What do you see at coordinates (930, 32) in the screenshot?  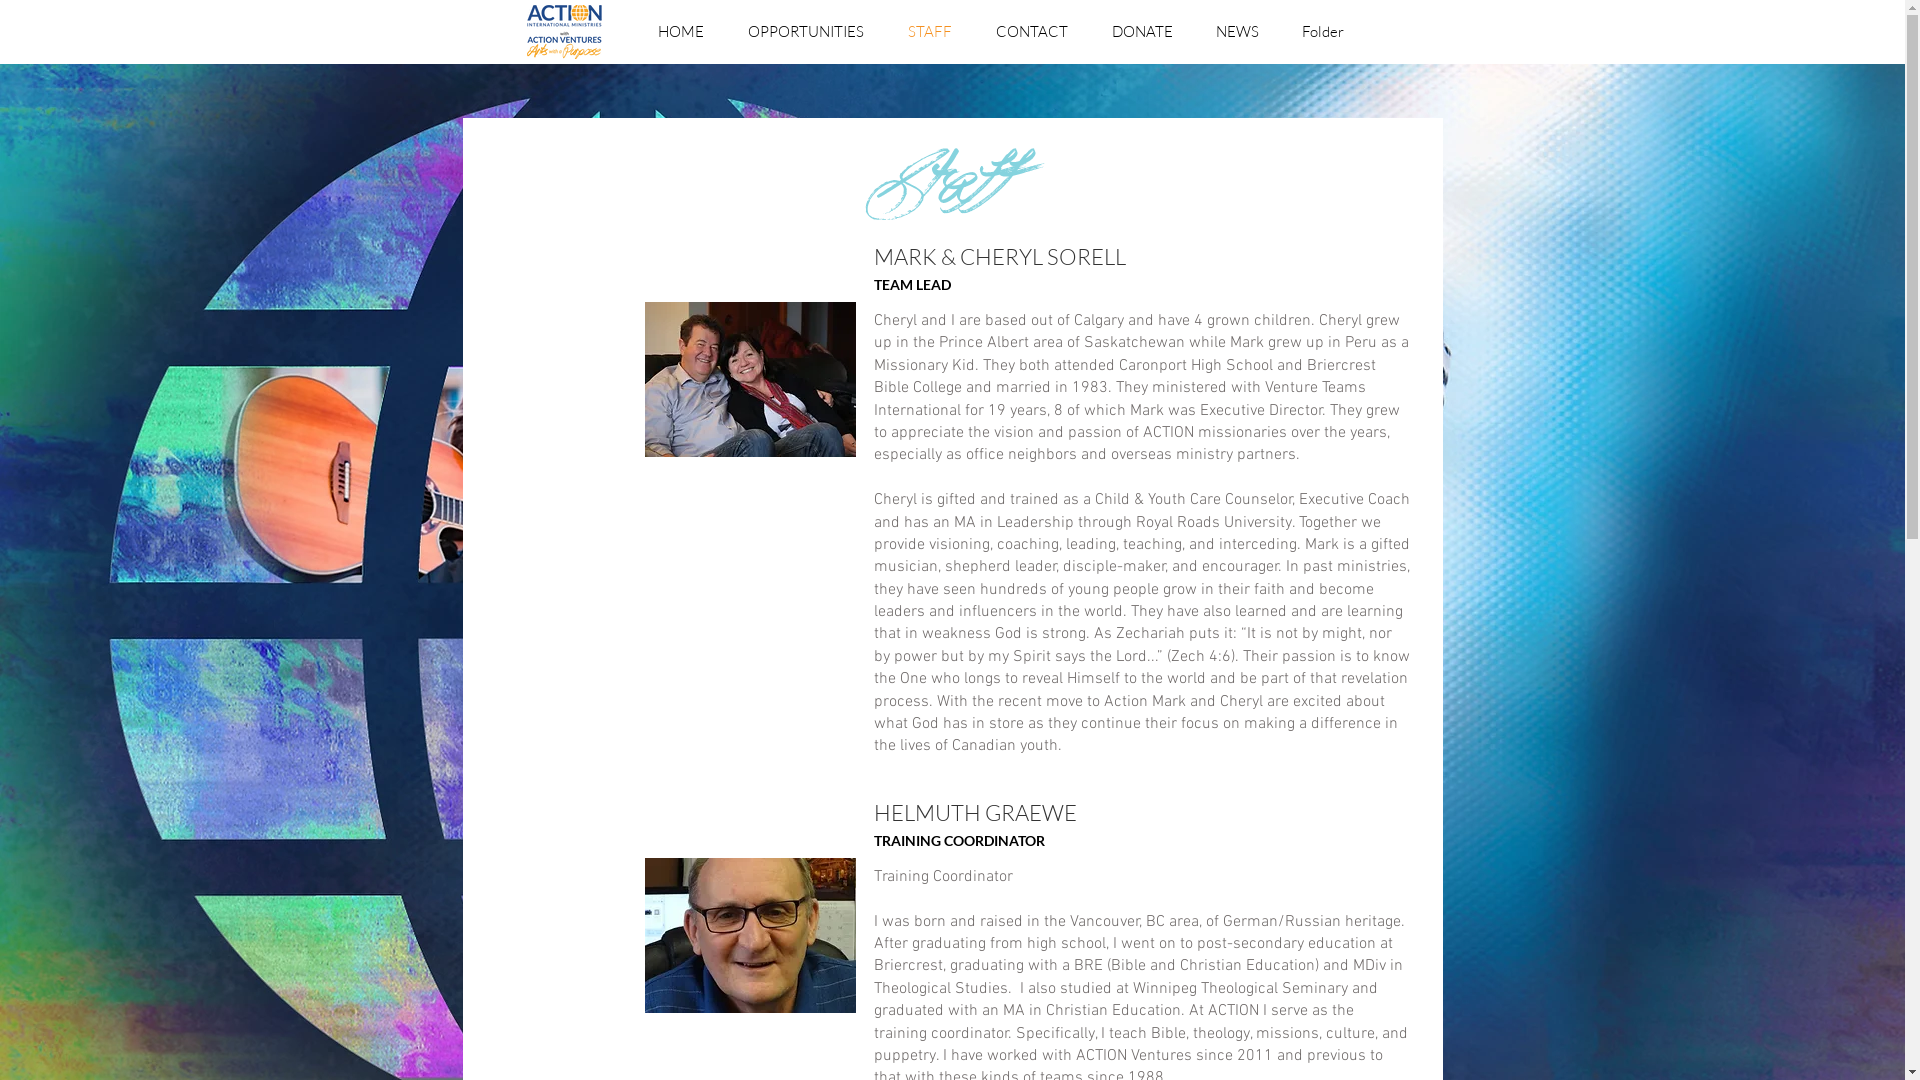 I see `STAFF` at bounding box center [930, 32].